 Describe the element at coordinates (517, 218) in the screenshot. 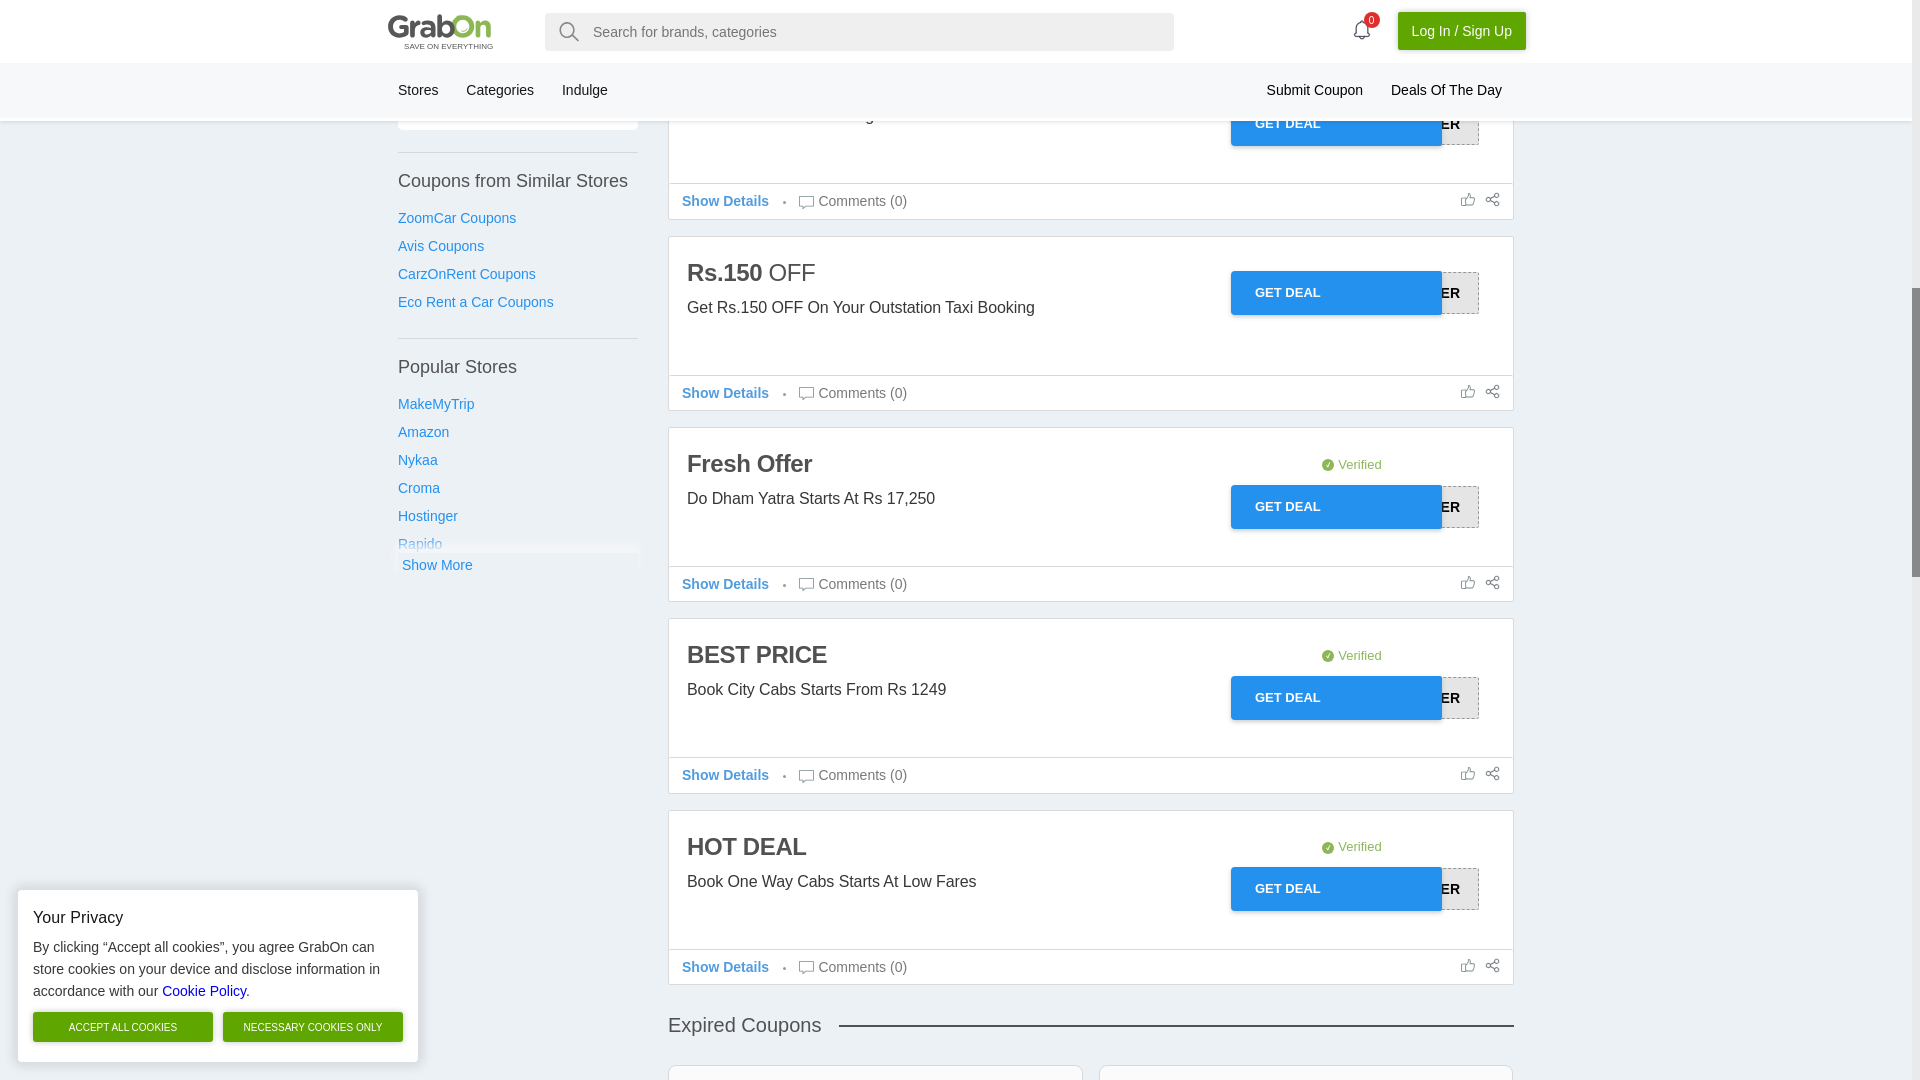

I see `ZoomCar` at that location.